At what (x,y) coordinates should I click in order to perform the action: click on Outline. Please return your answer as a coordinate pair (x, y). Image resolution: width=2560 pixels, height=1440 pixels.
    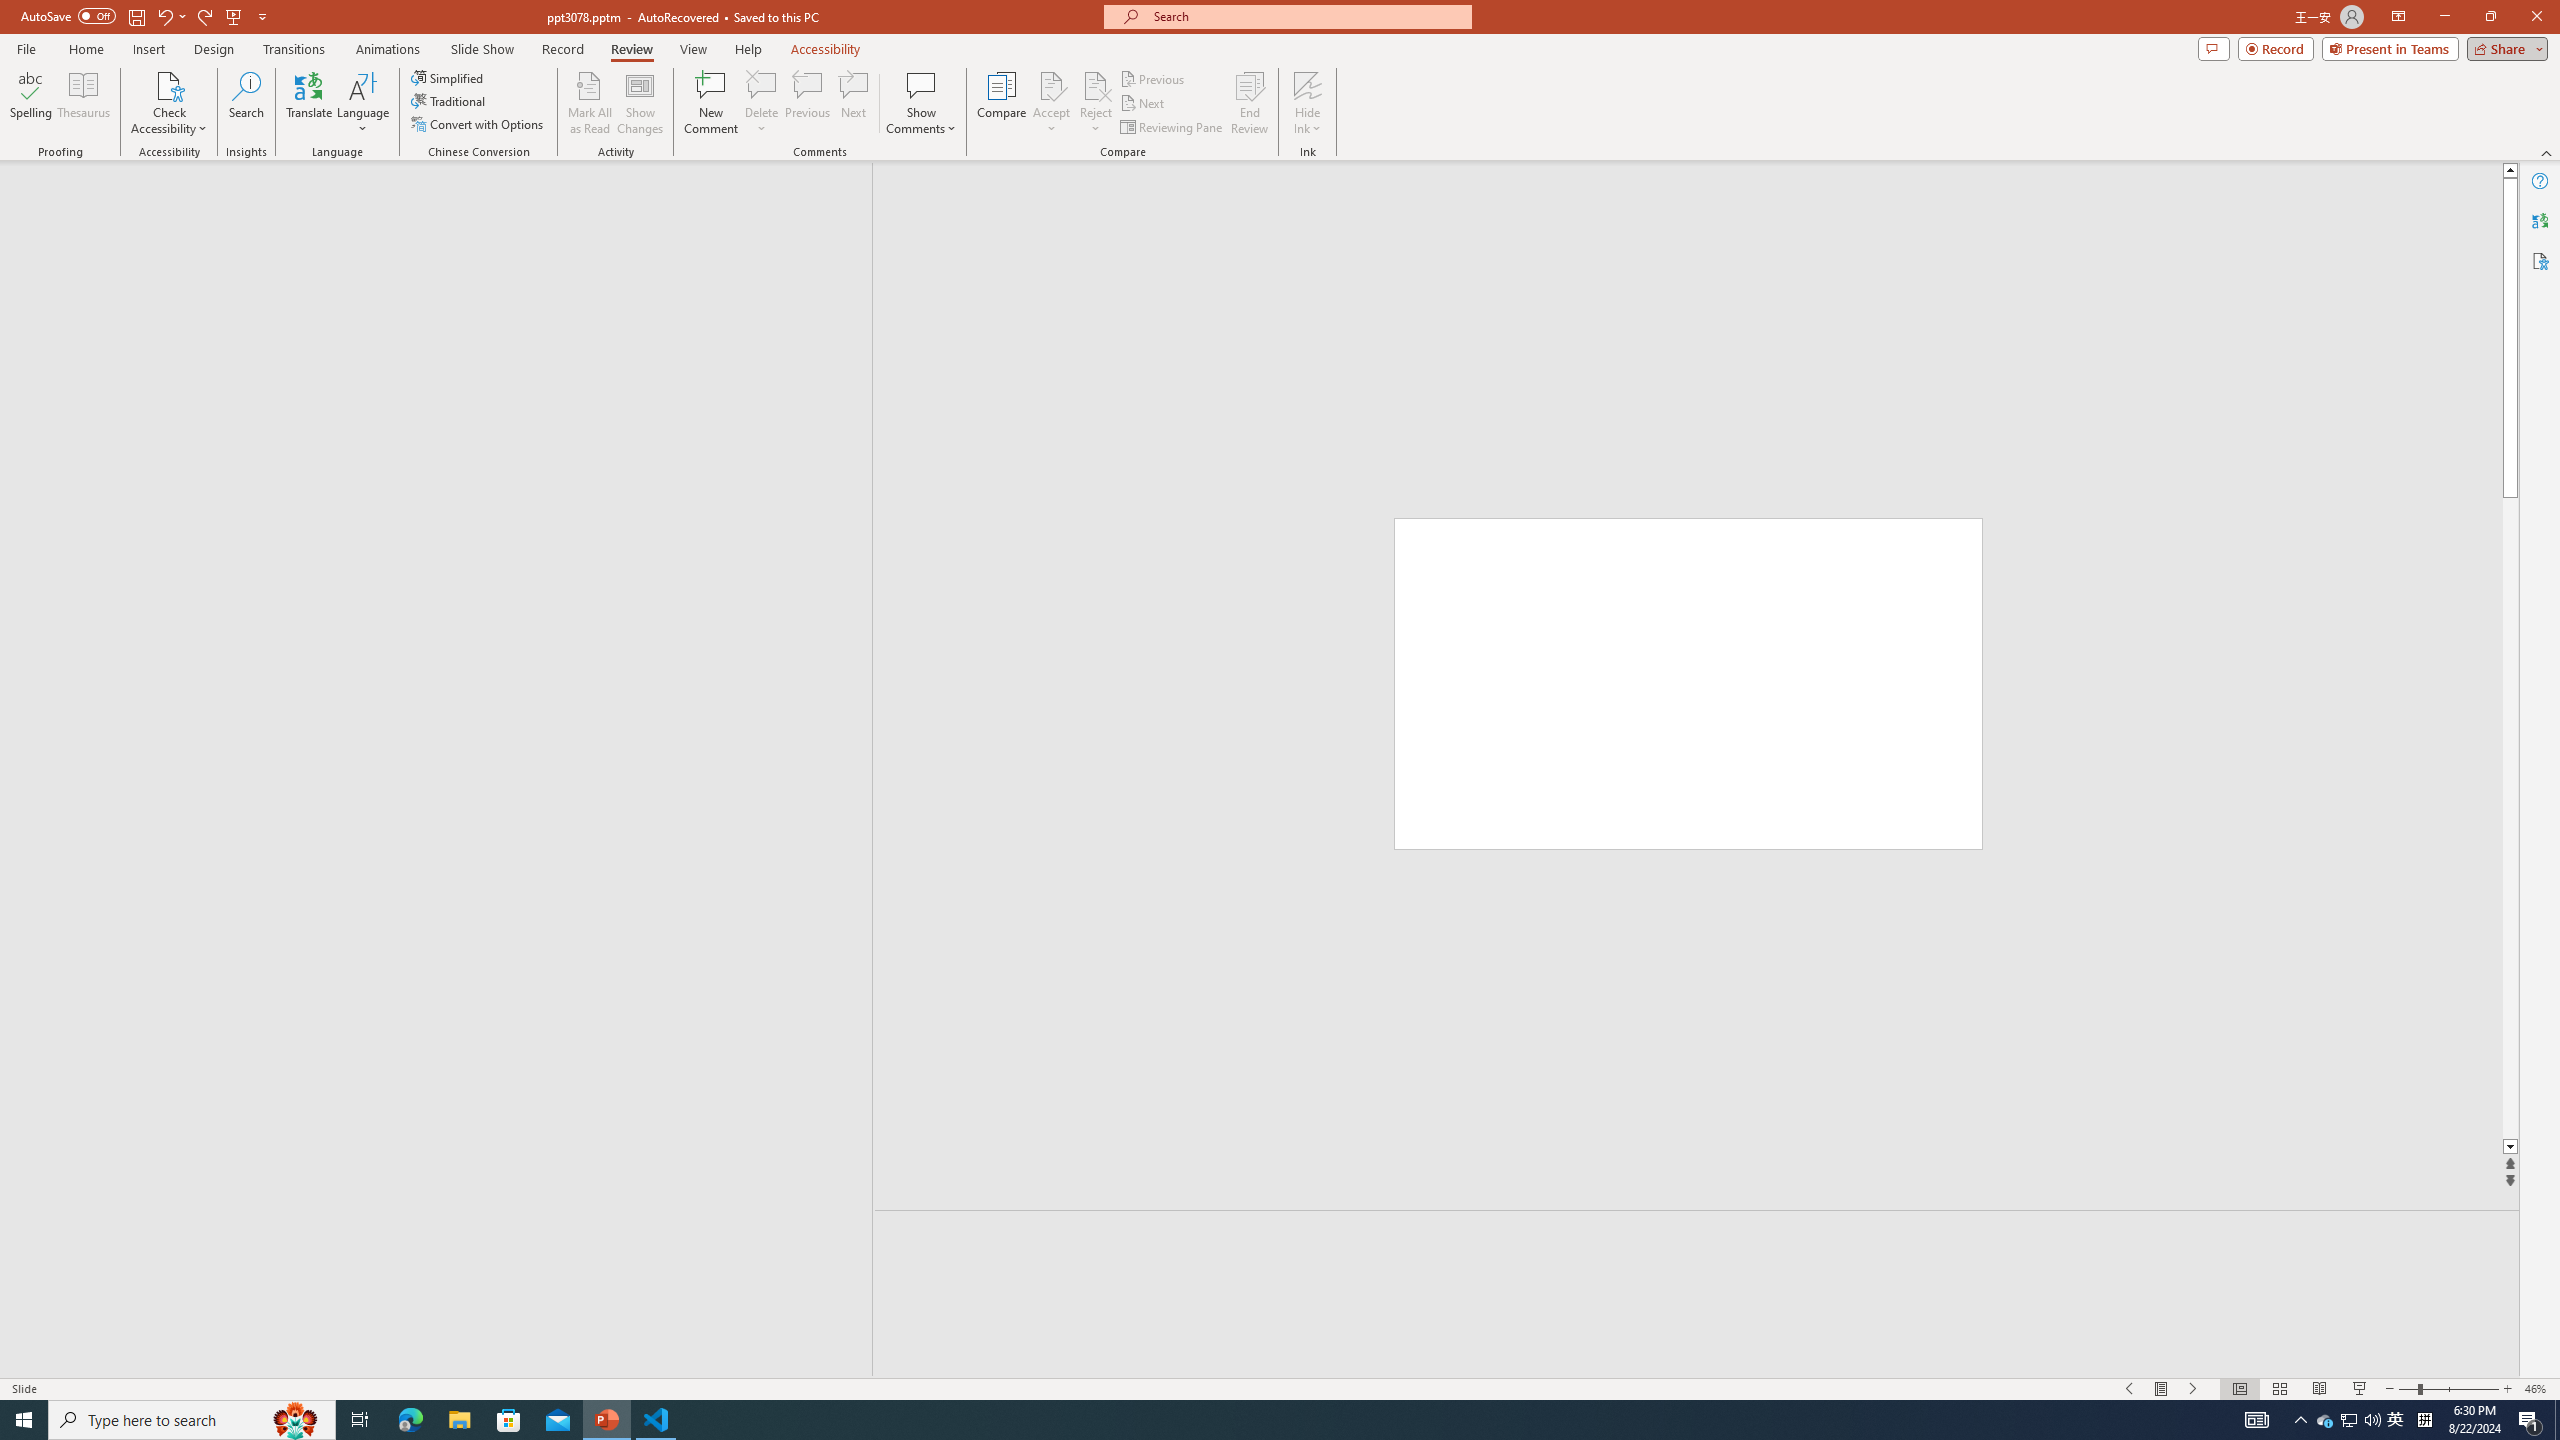
    Looking at the image, I should click on (445, 202).